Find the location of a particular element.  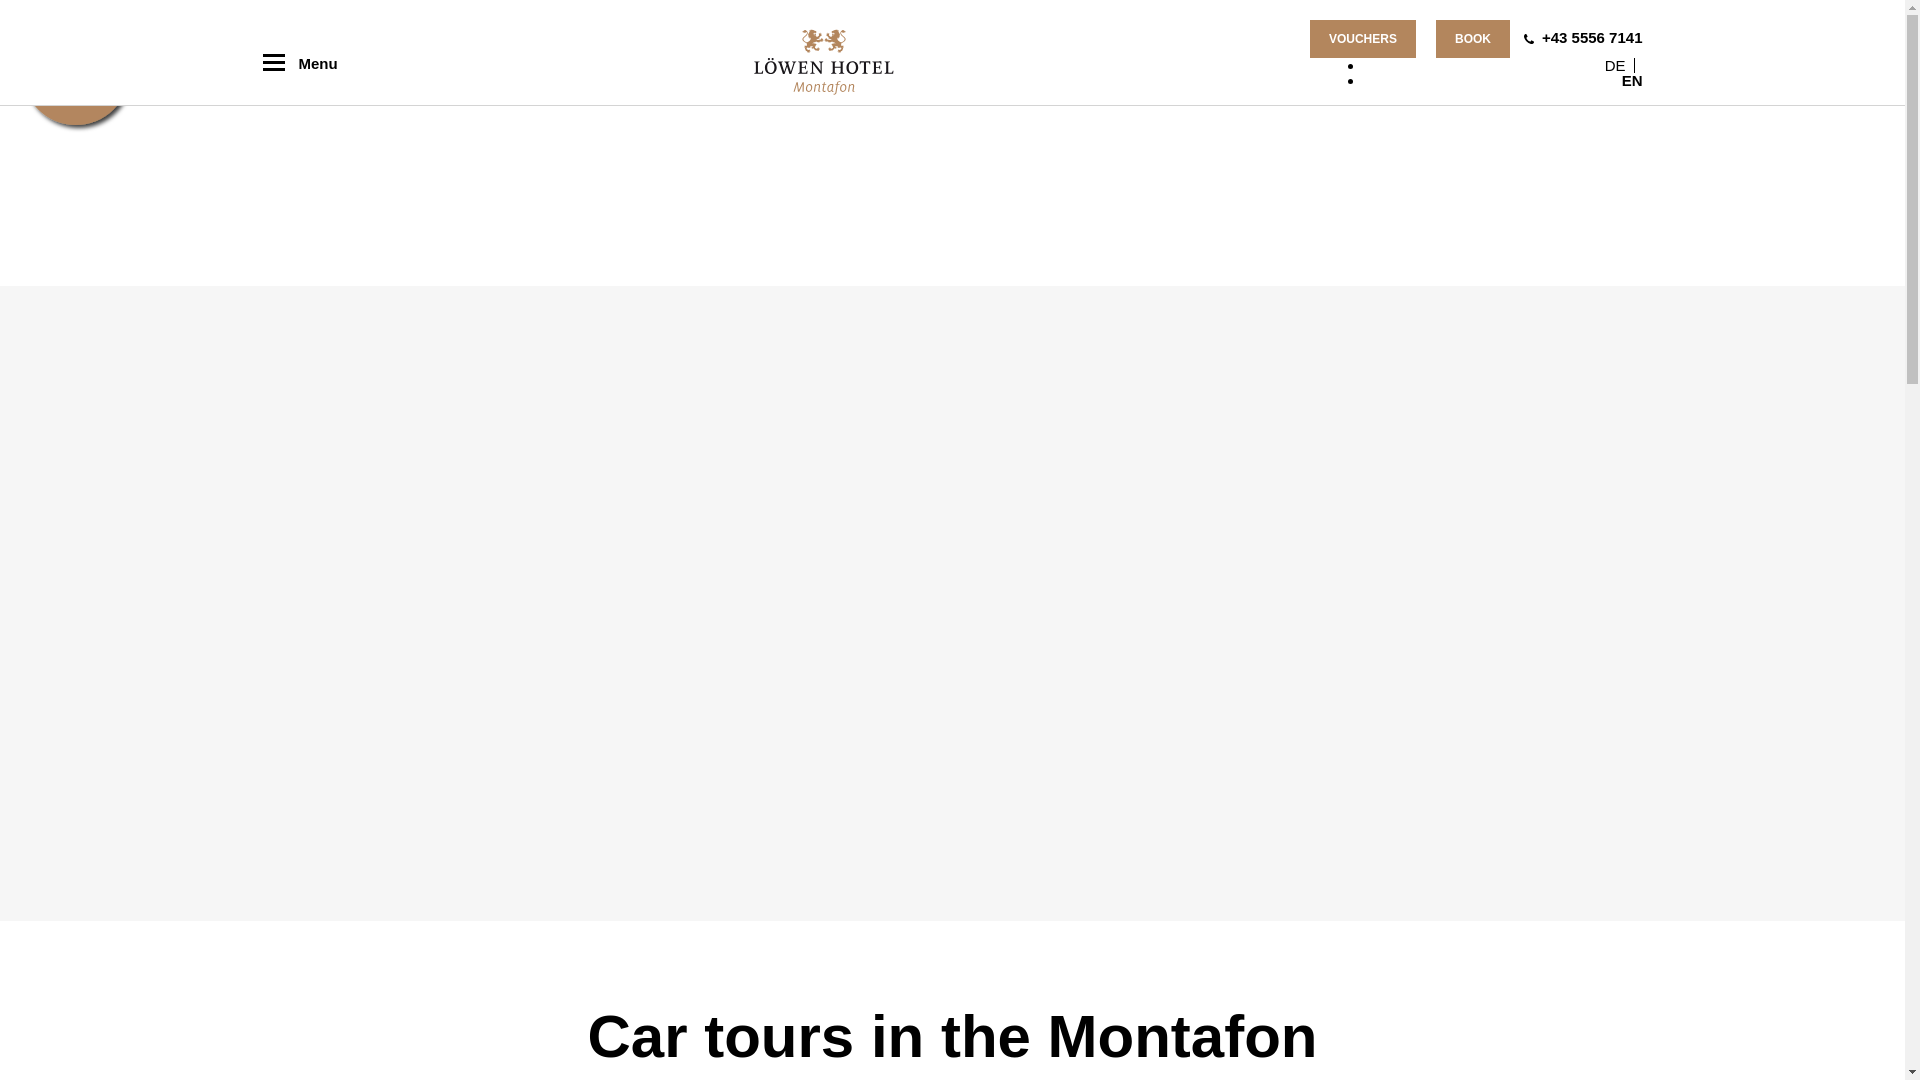

Menu is located at coordinates (299, 62).